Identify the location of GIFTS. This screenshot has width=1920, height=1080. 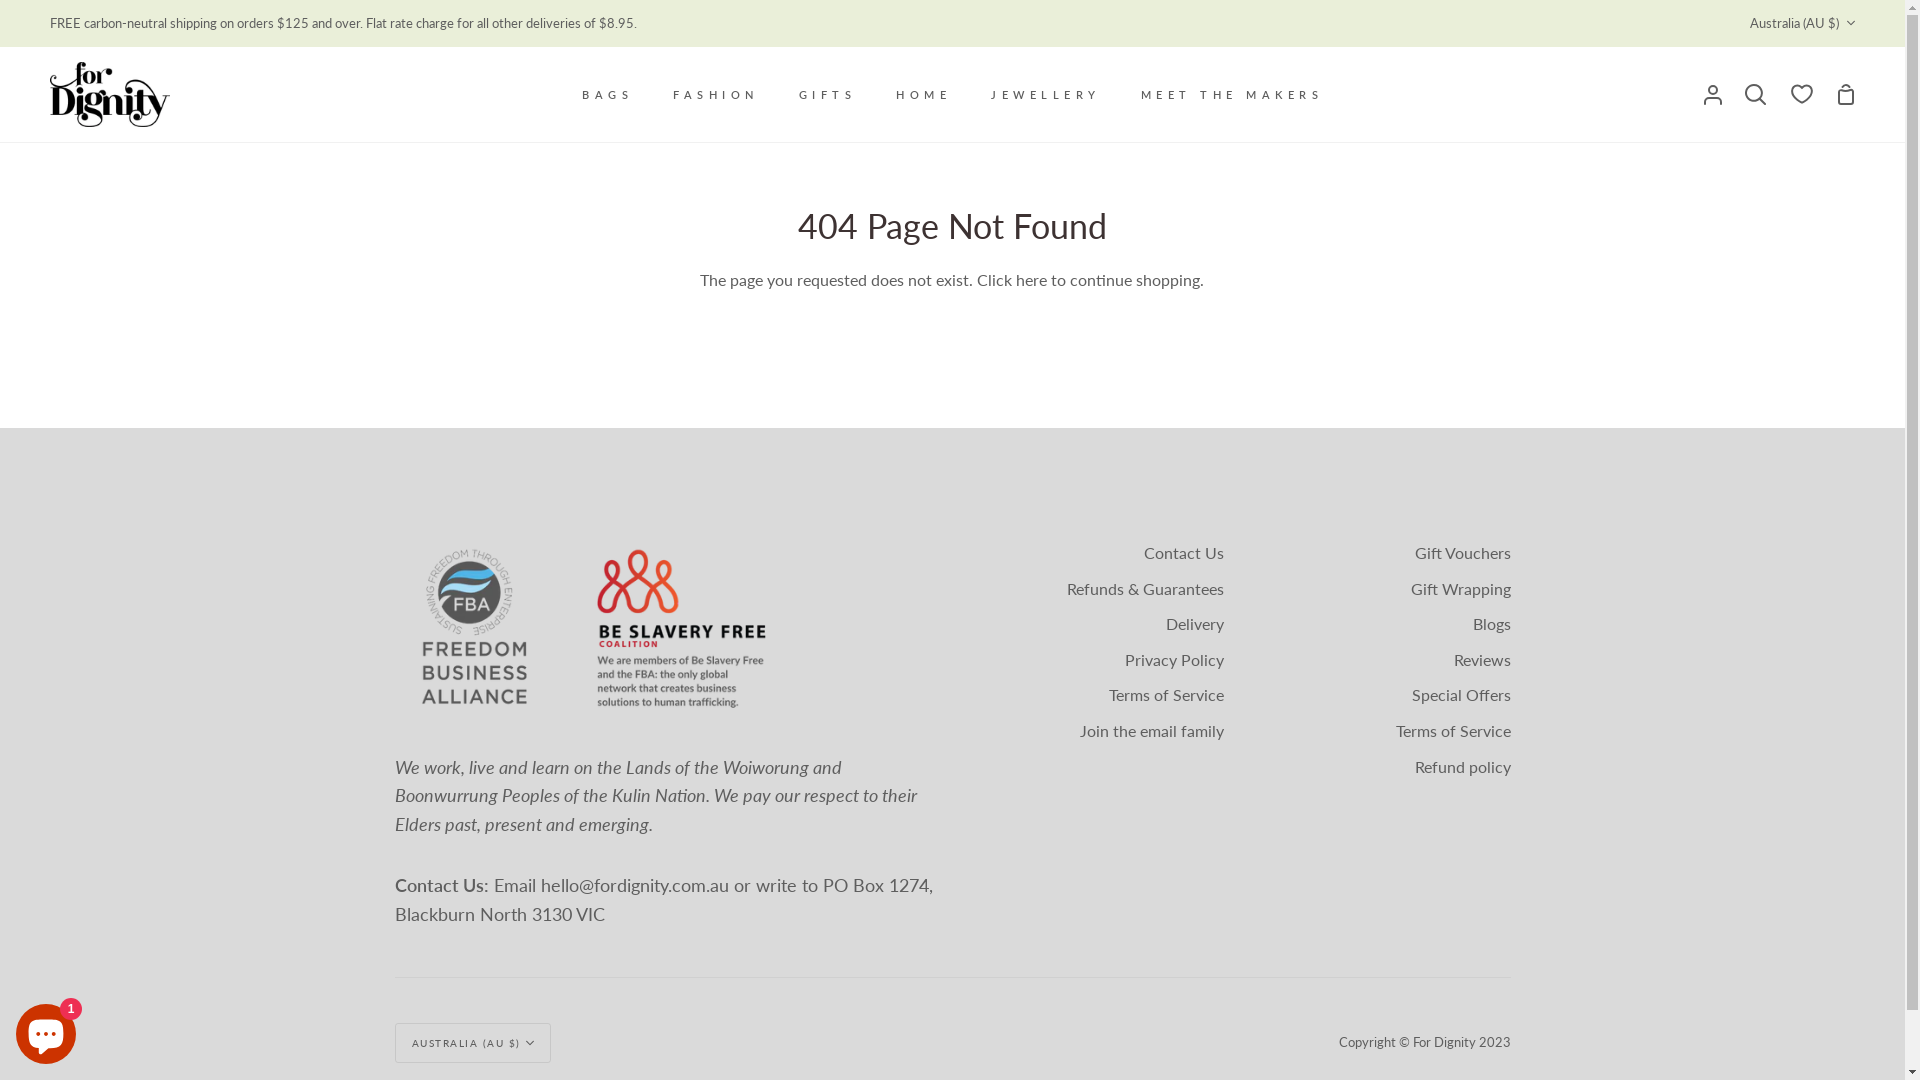
(827, 94).